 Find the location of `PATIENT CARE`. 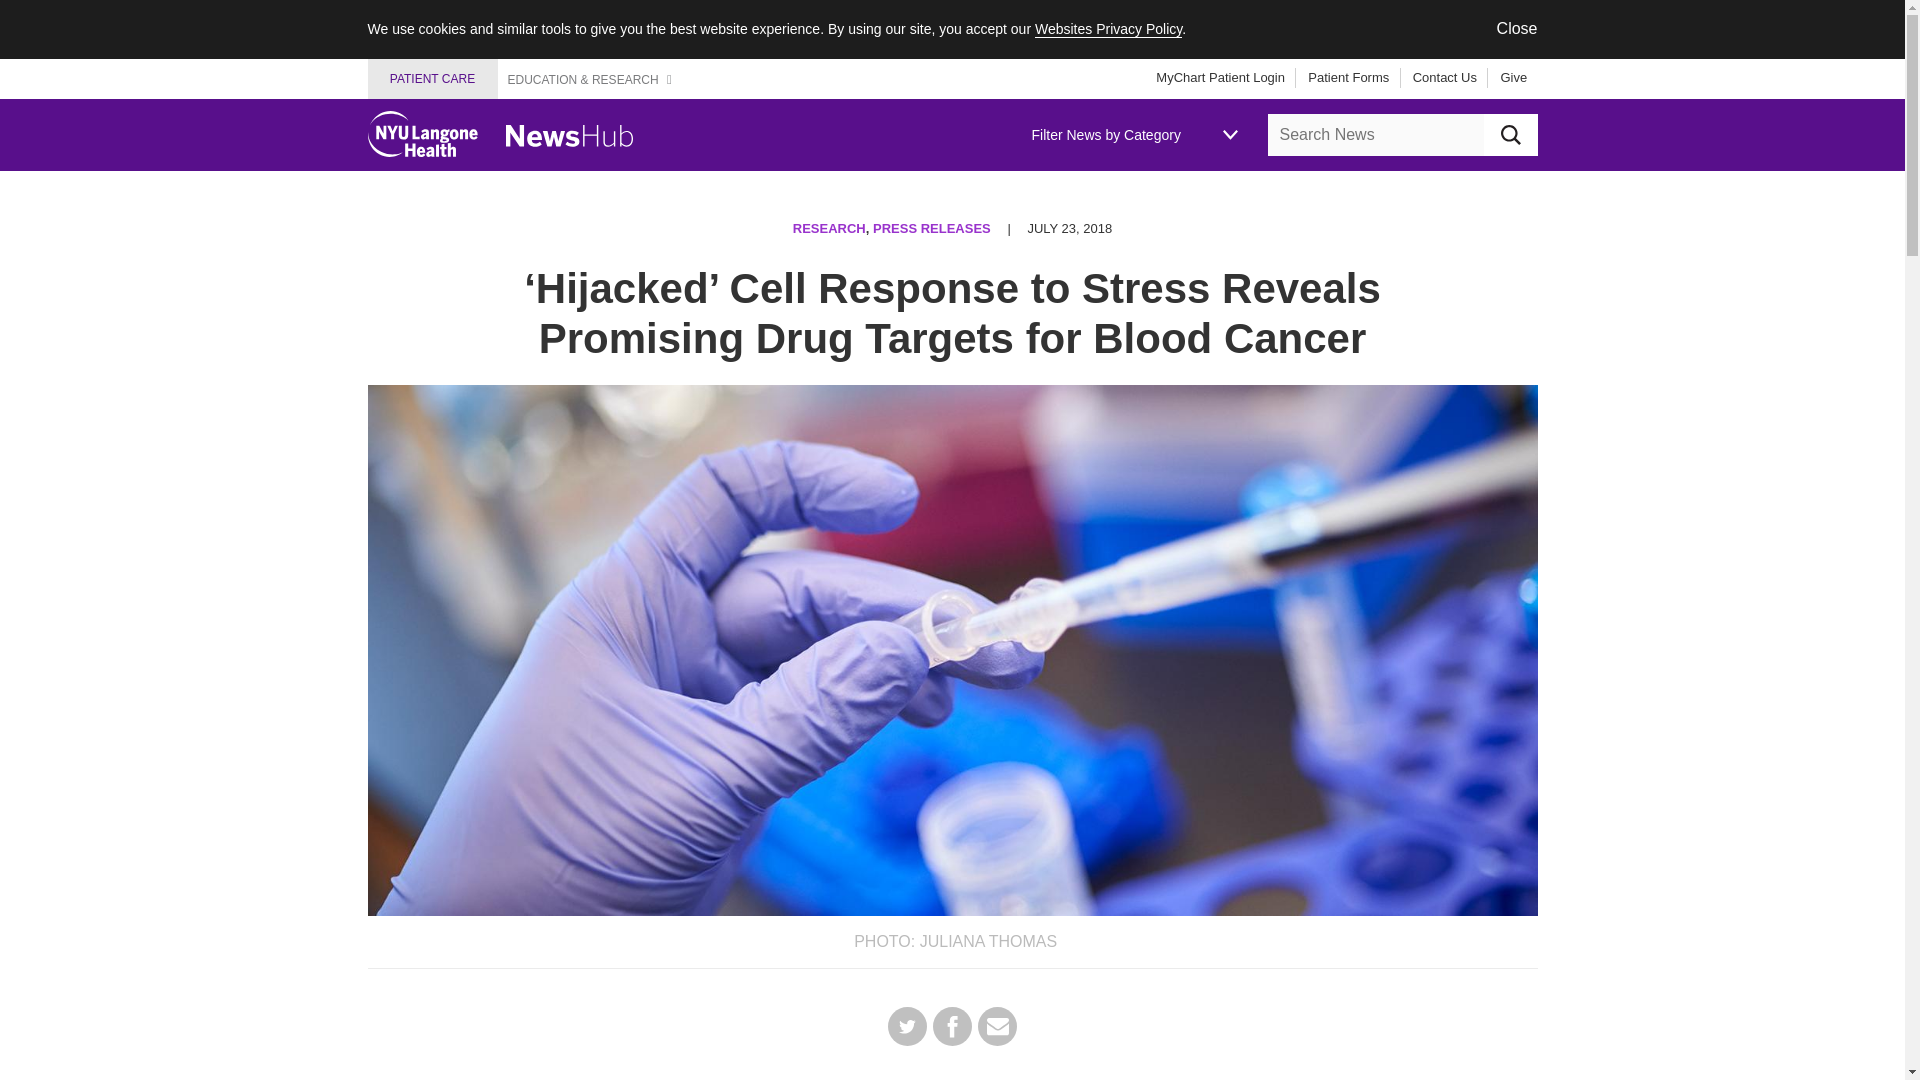

PATIENT CARE is located at coordinates (432, 79).